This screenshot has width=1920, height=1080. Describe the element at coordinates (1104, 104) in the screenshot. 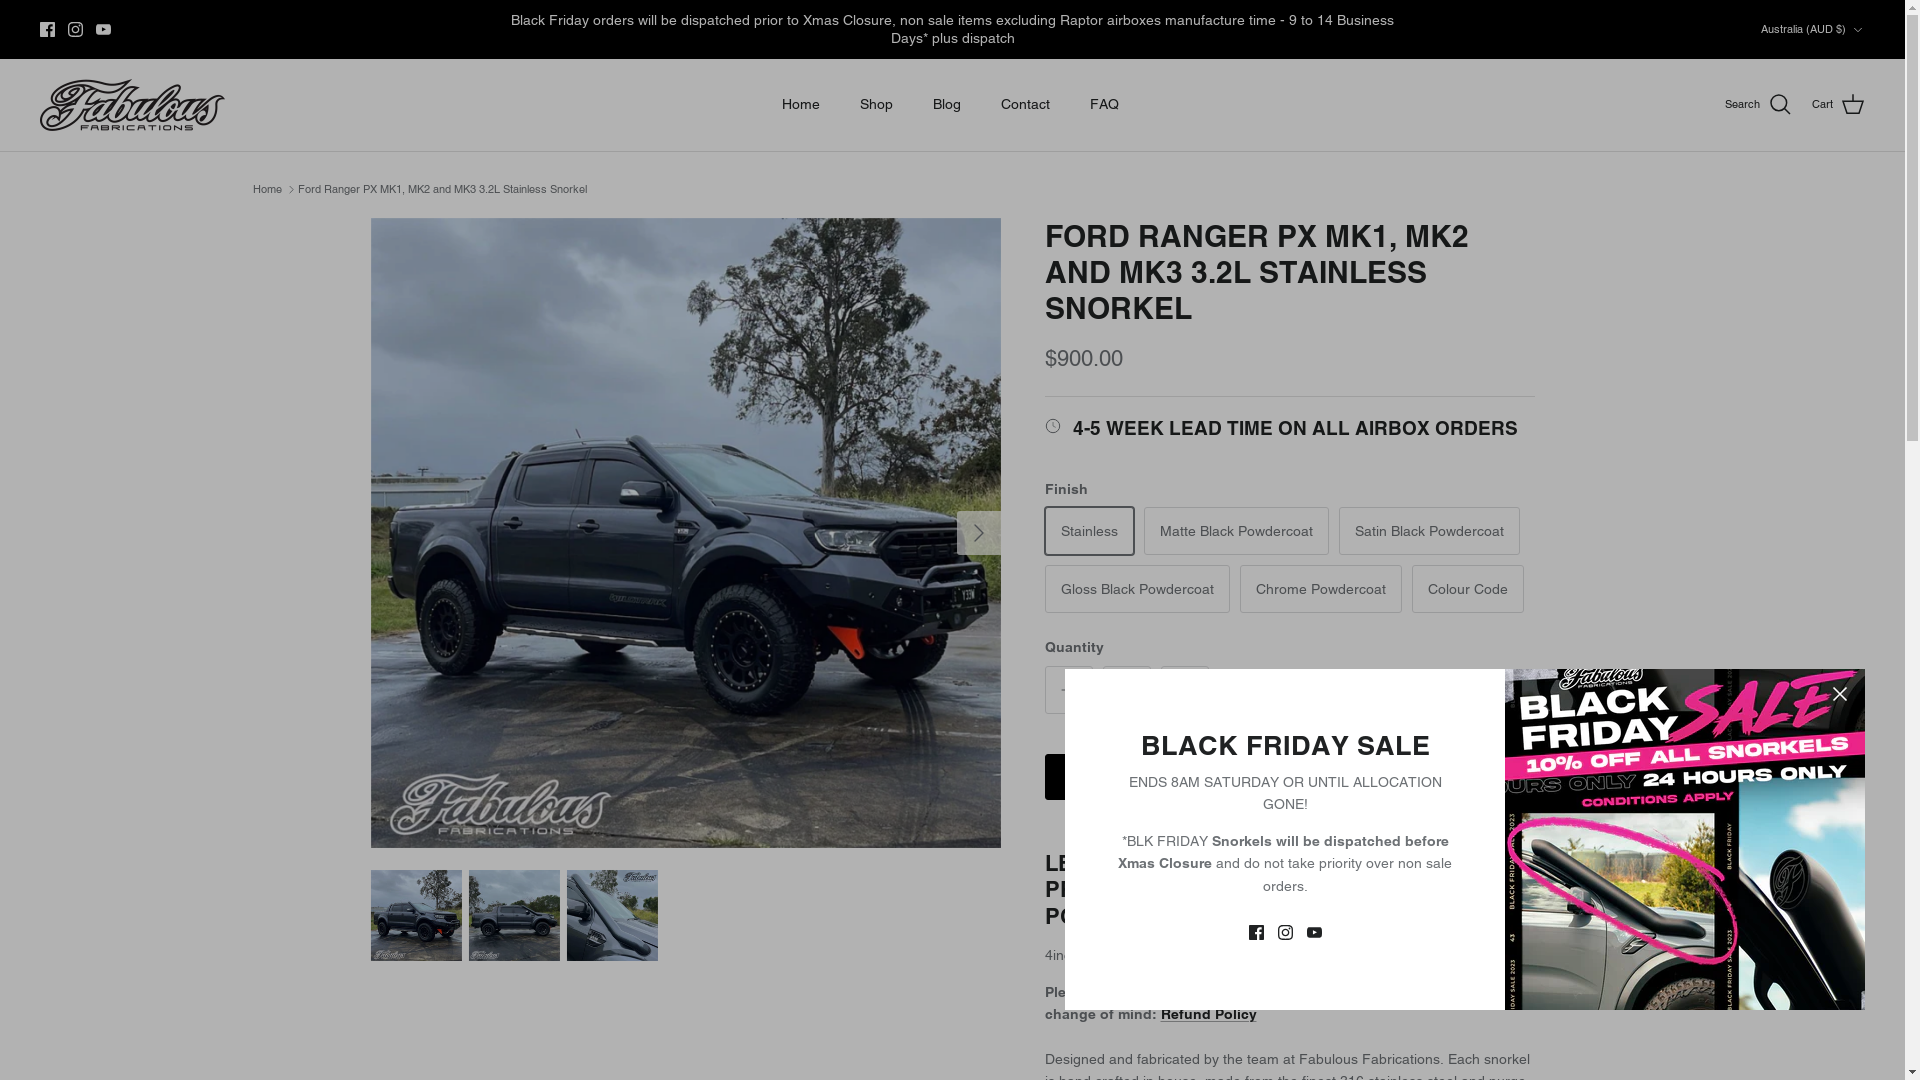

I see `FAQ` at that location.